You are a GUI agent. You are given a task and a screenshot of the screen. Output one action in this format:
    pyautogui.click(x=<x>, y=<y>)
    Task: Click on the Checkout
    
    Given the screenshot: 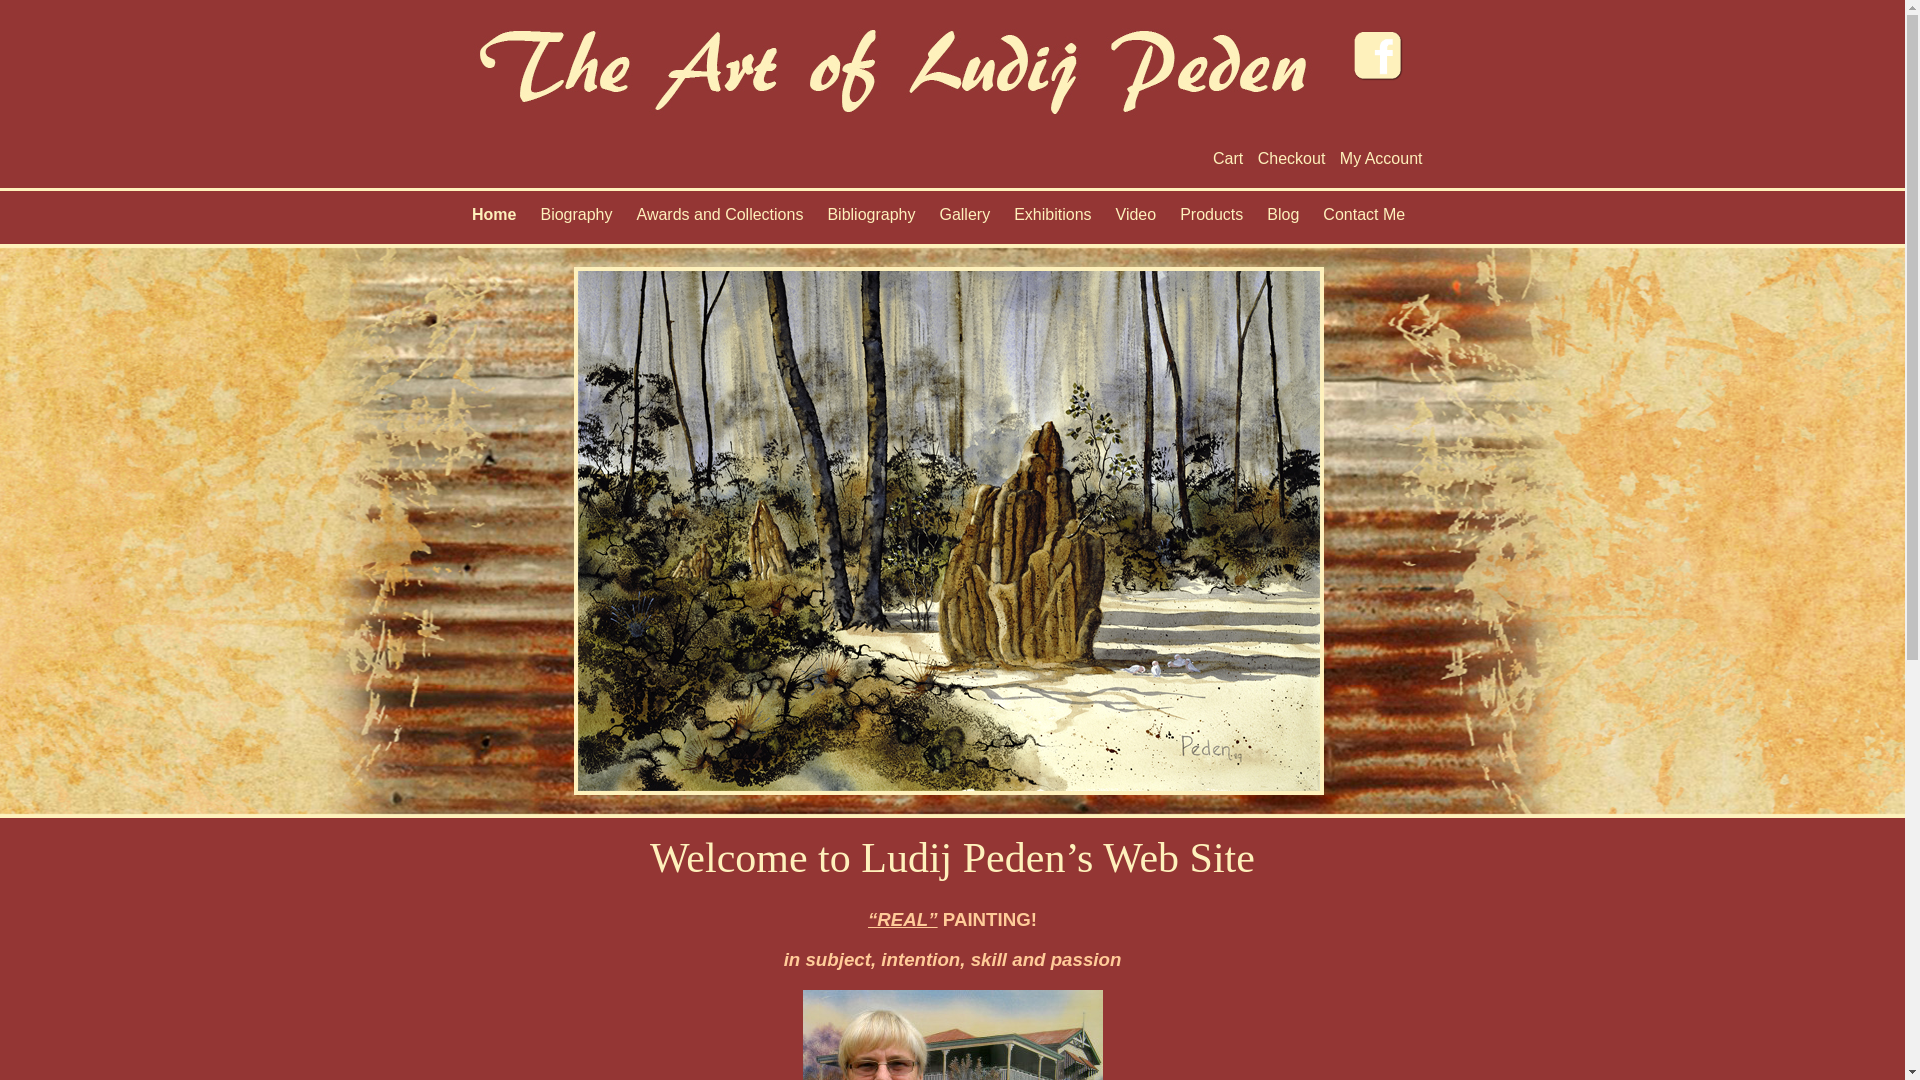 What is the action you would take?
    pyautogui.click(x=1292, y=158)
    